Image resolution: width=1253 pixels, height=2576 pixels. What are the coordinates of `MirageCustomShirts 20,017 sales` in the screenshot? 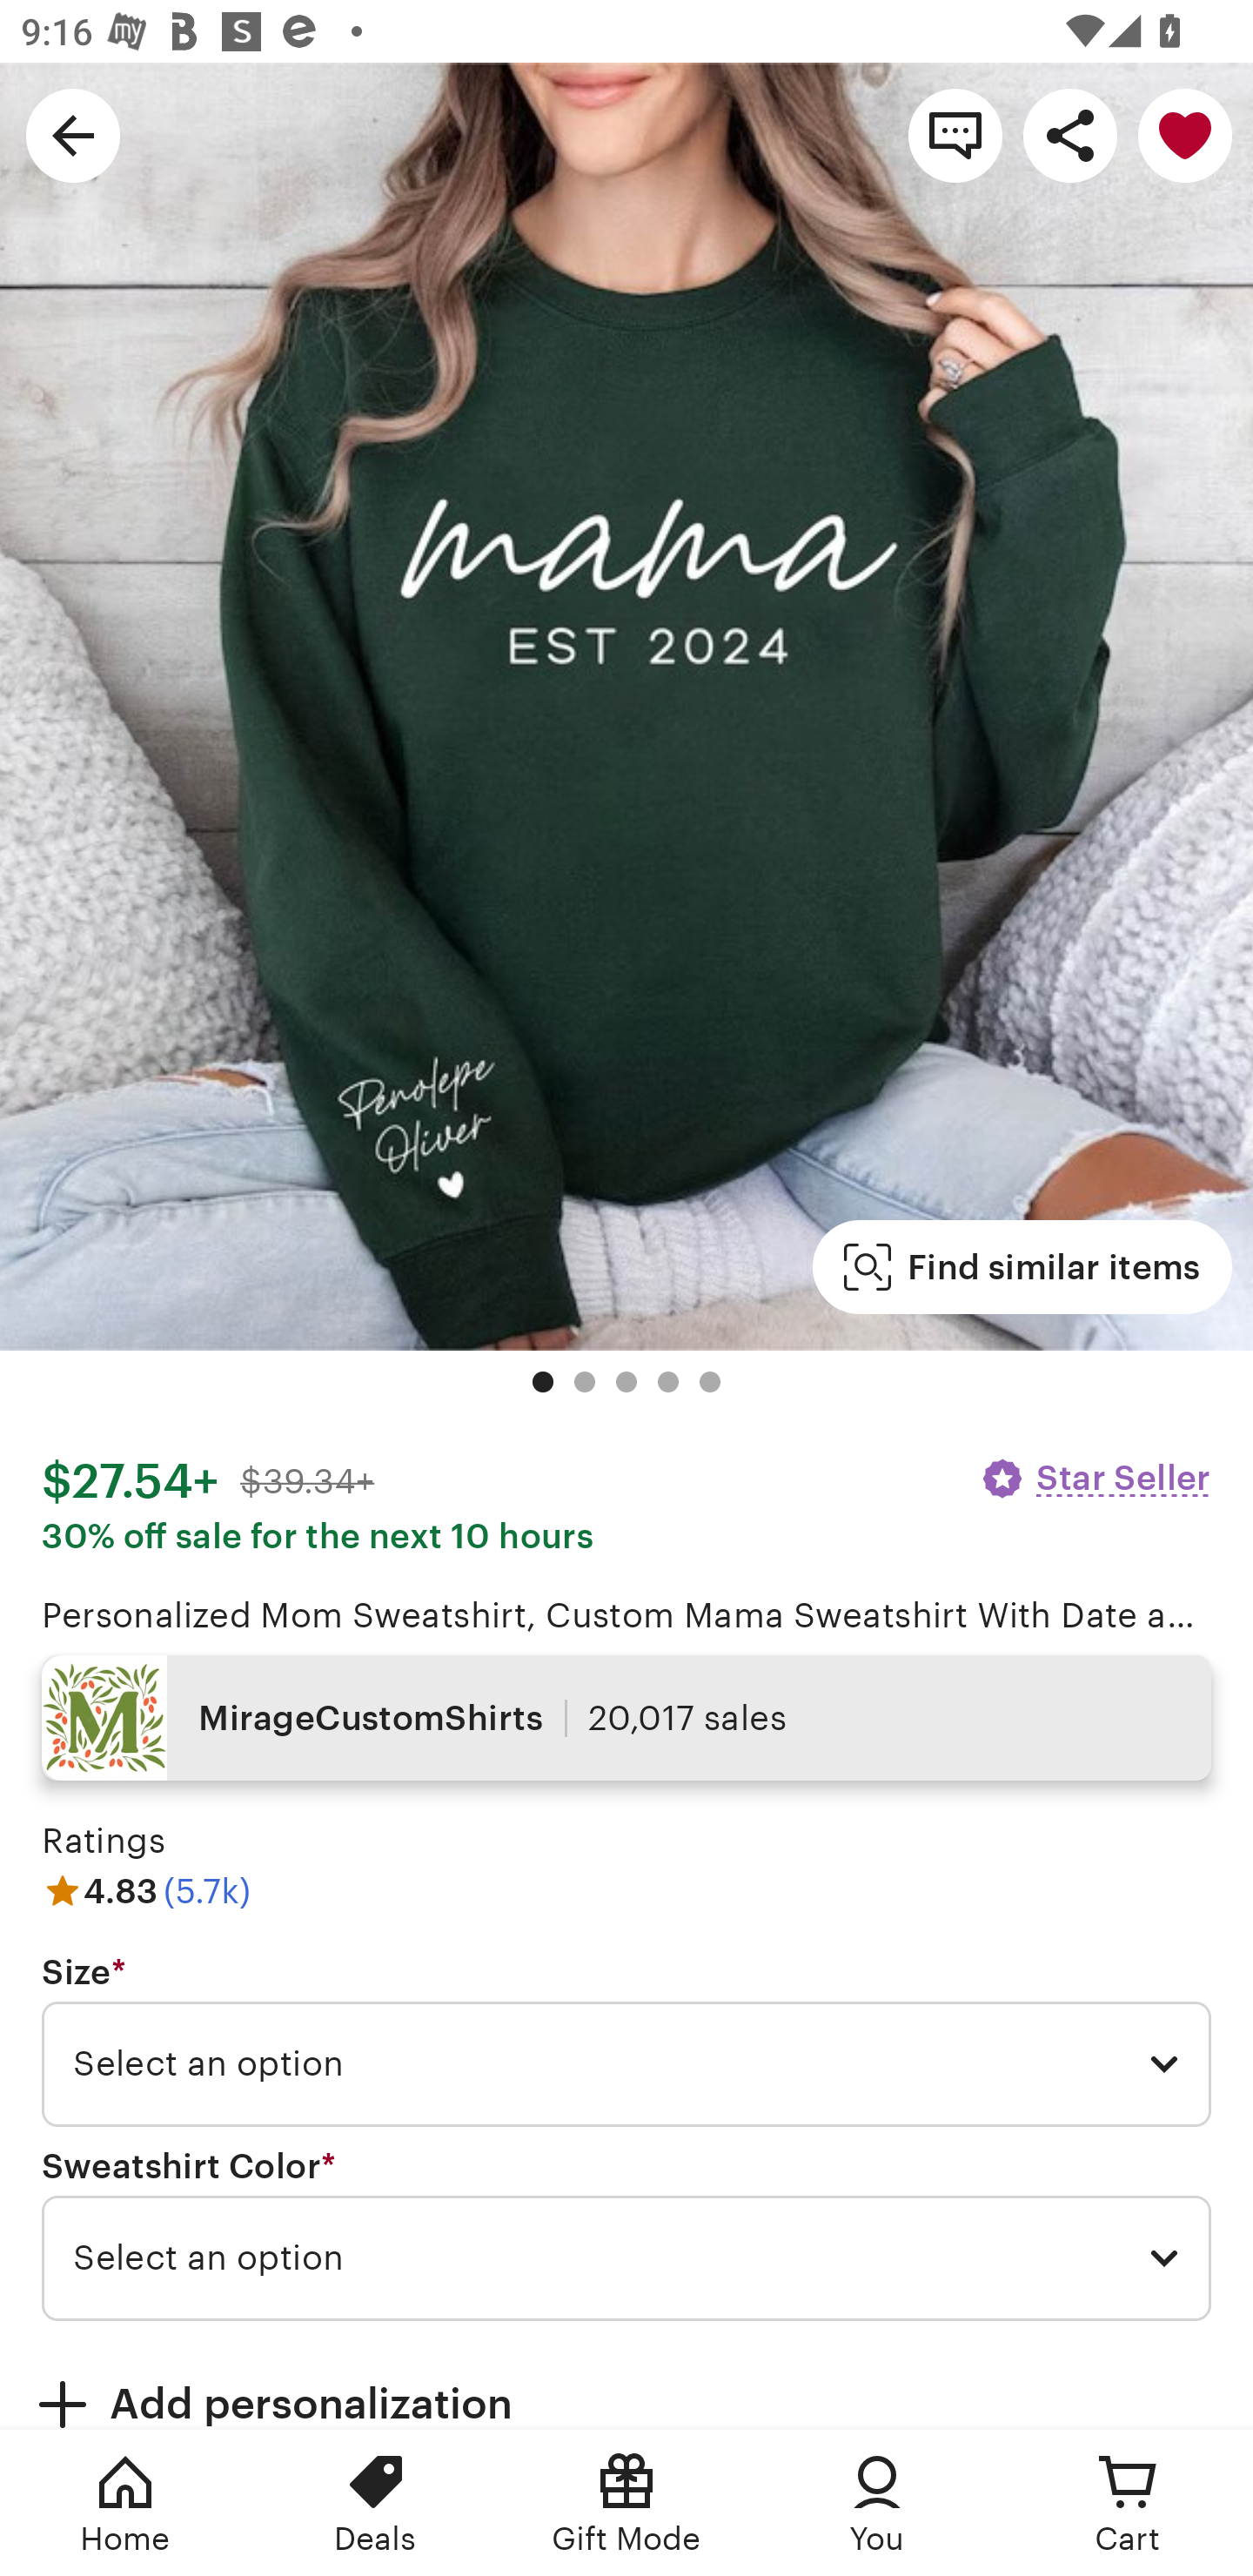 It's located at (626, 1718).